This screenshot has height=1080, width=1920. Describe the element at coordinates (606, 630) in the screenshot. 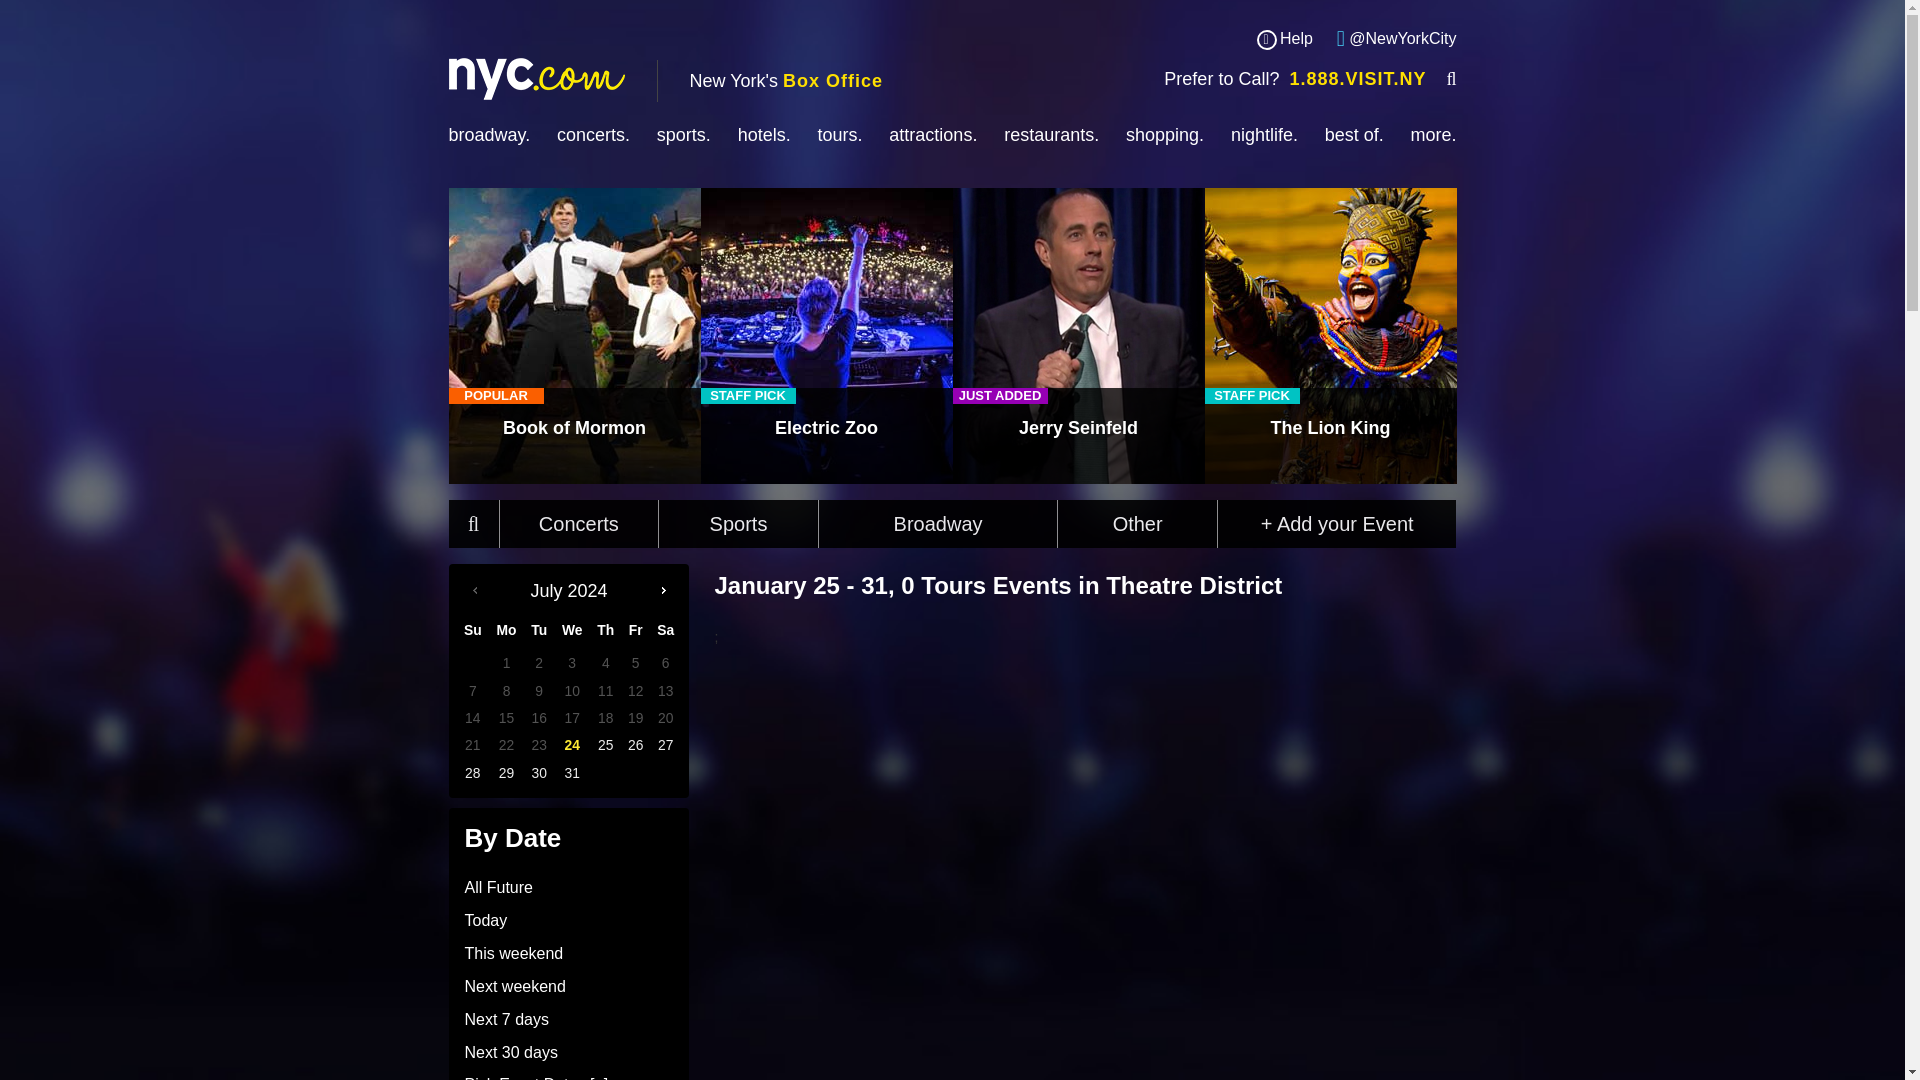

I see `Thursday` at that location.